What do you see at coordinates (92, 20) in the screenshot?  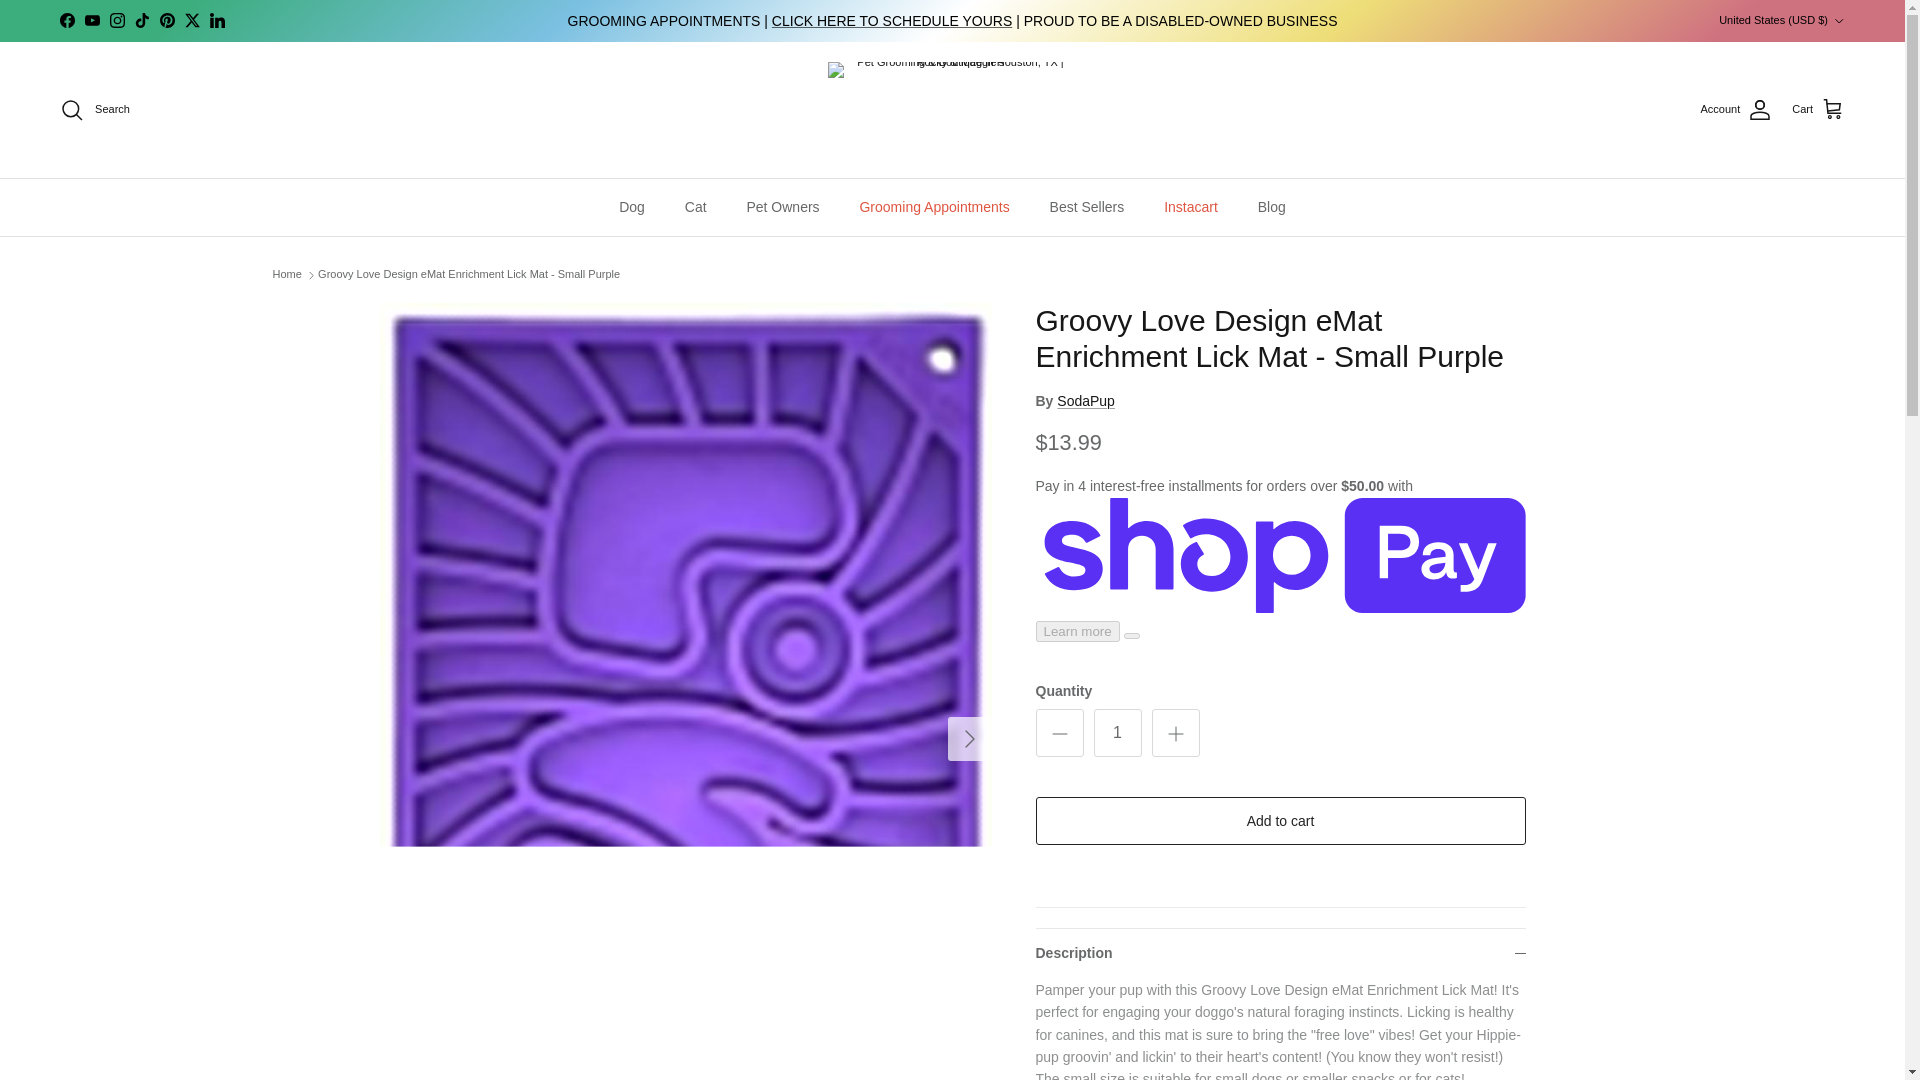 I see `YouTube` at bounding box center [92, 20].